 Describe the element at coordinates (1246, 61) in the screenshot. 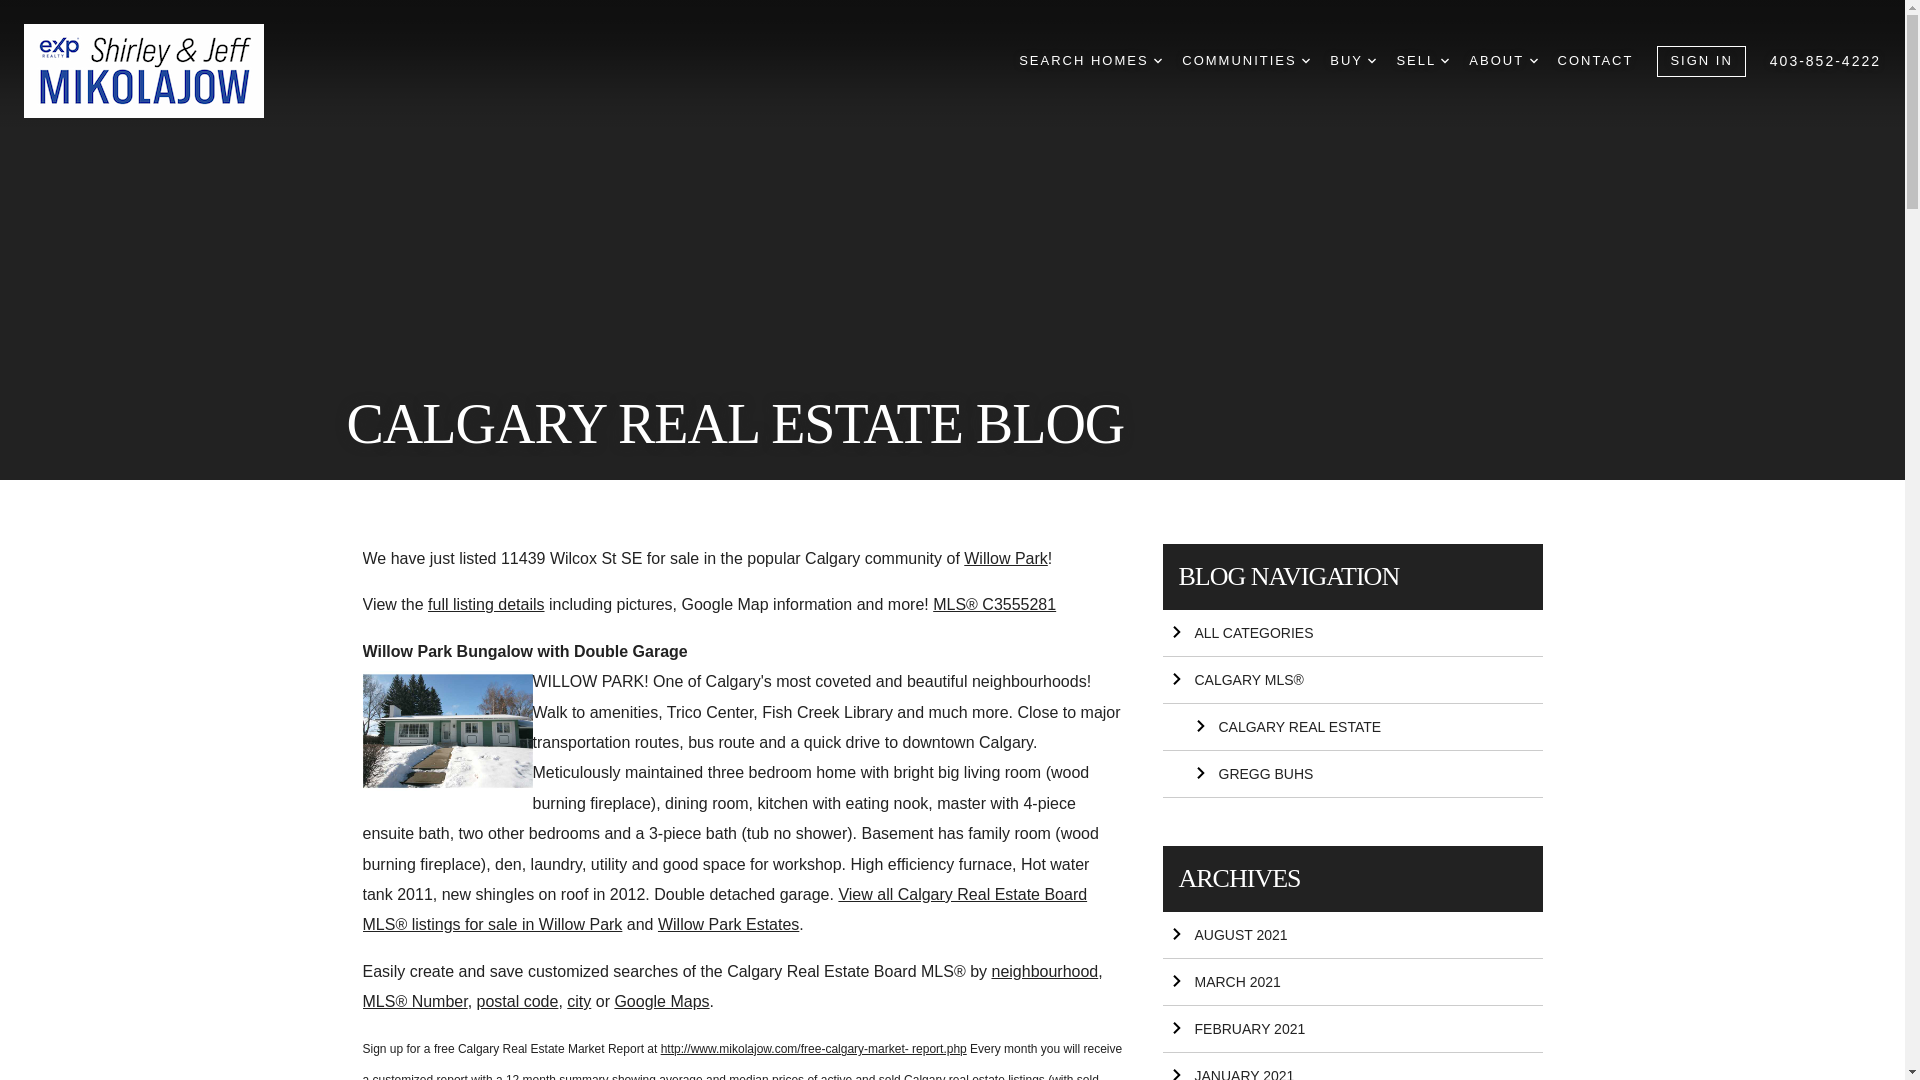

I see `COMMUNITIES DROPDOWN ARROW` at that location.